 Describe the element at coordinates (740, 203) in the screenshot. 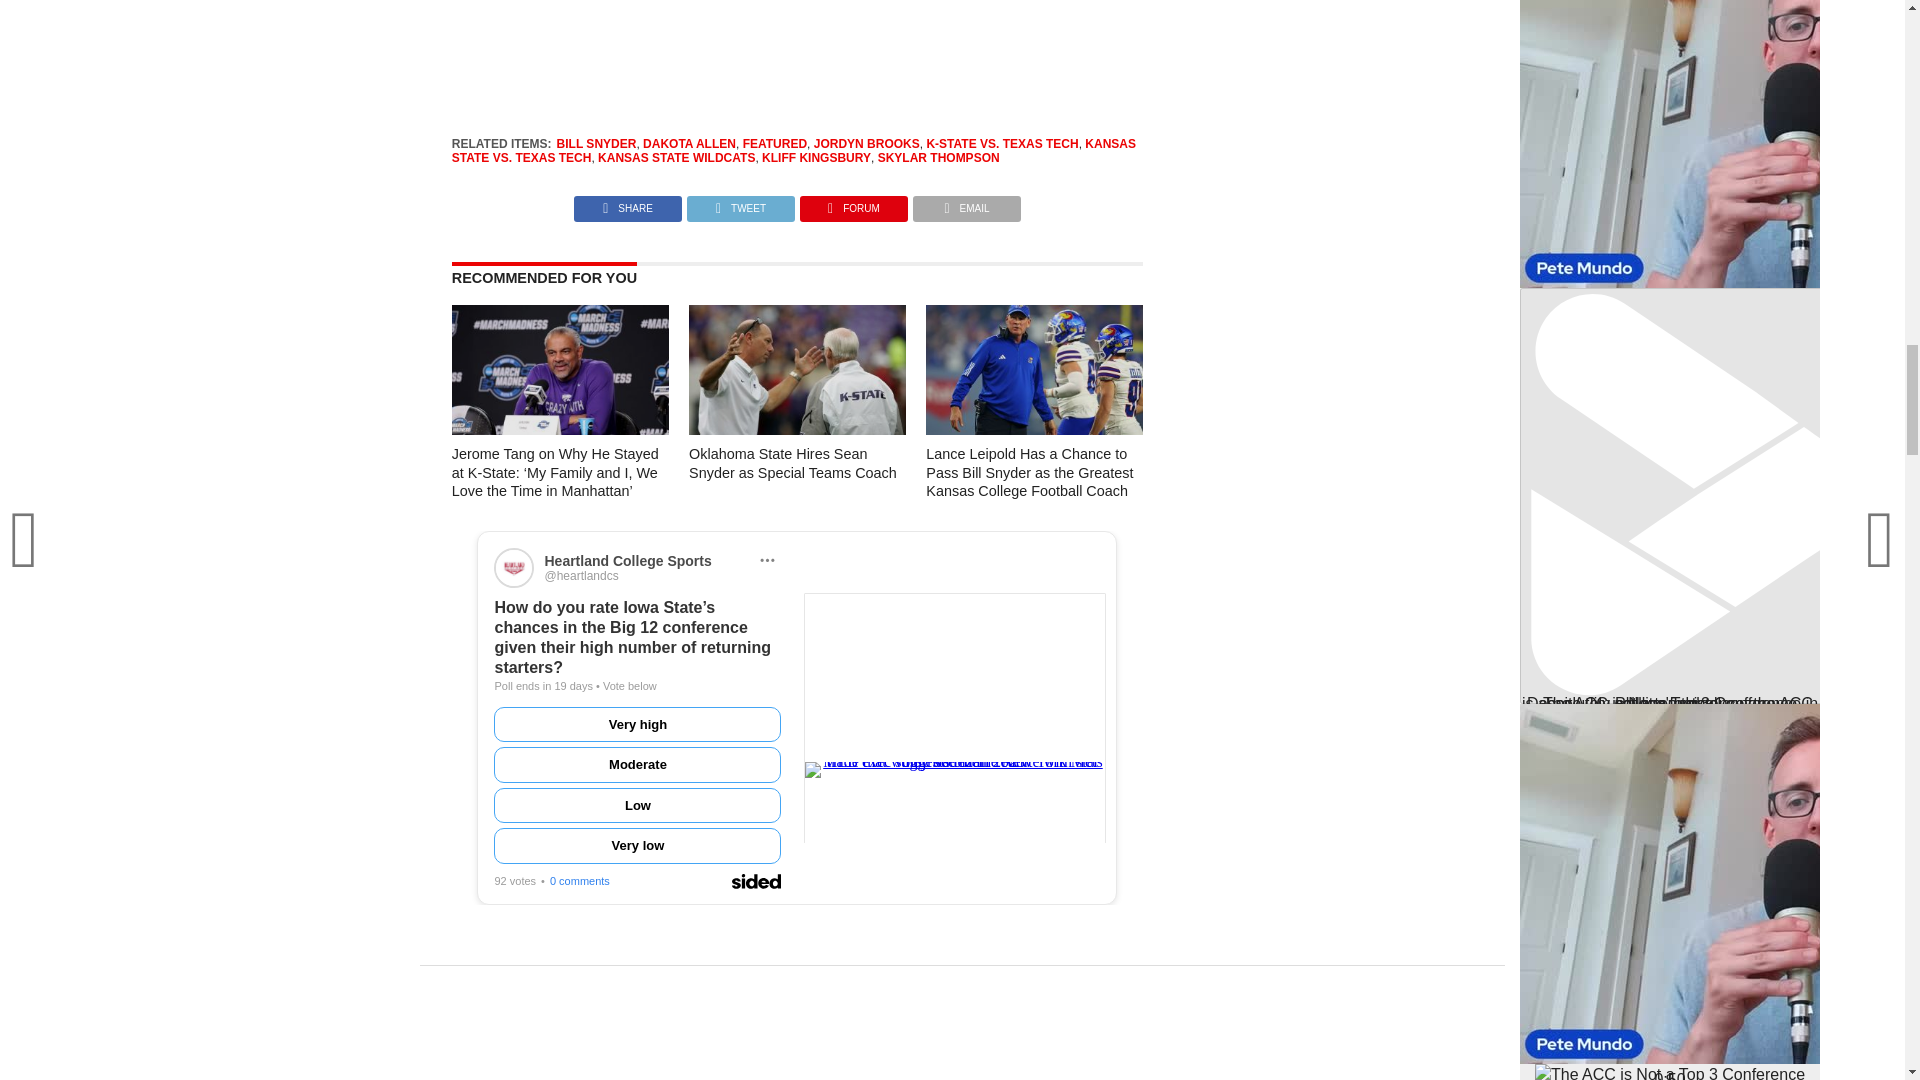

I see `Tweet This Post` at that location.